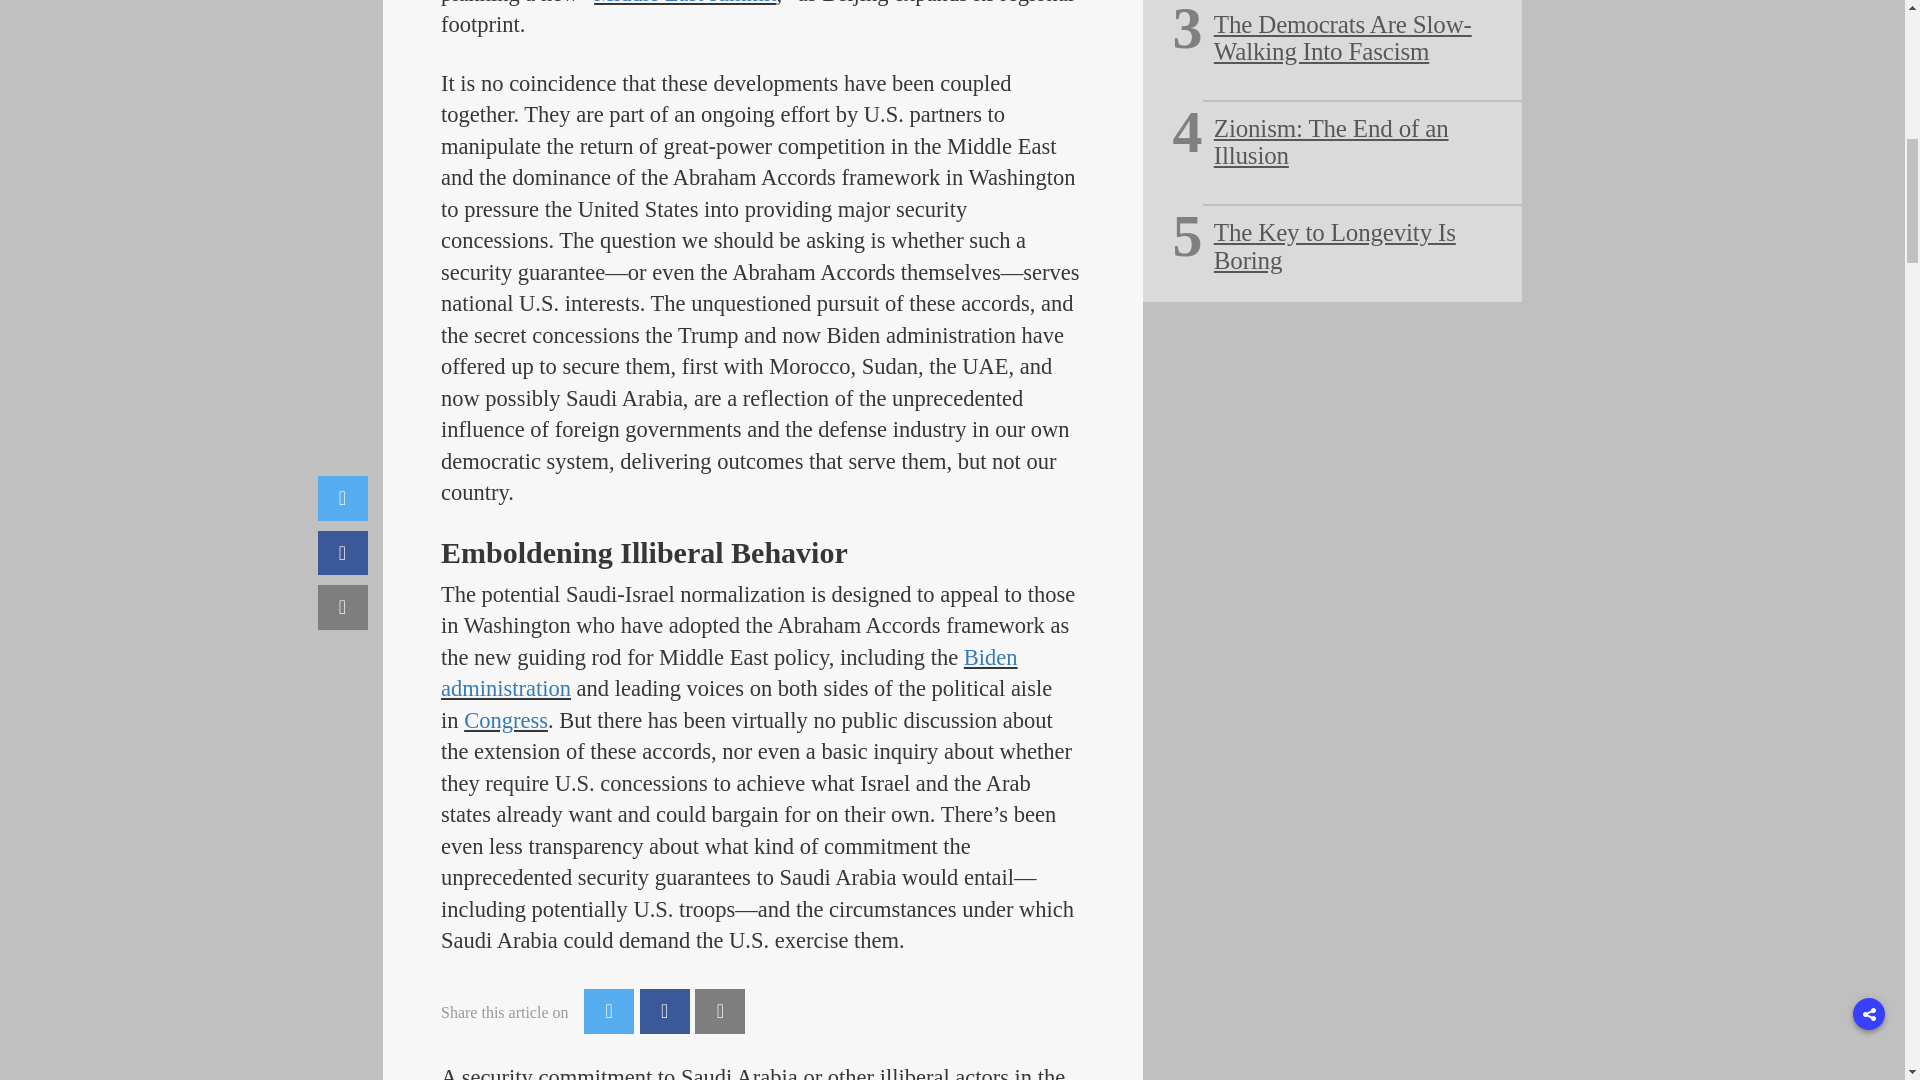 Image resolution: width=1920 pixels, height=1080 pixels. Describe the element at coordinates (720, 1011) in the screenshot. I see `Mail` at that location.